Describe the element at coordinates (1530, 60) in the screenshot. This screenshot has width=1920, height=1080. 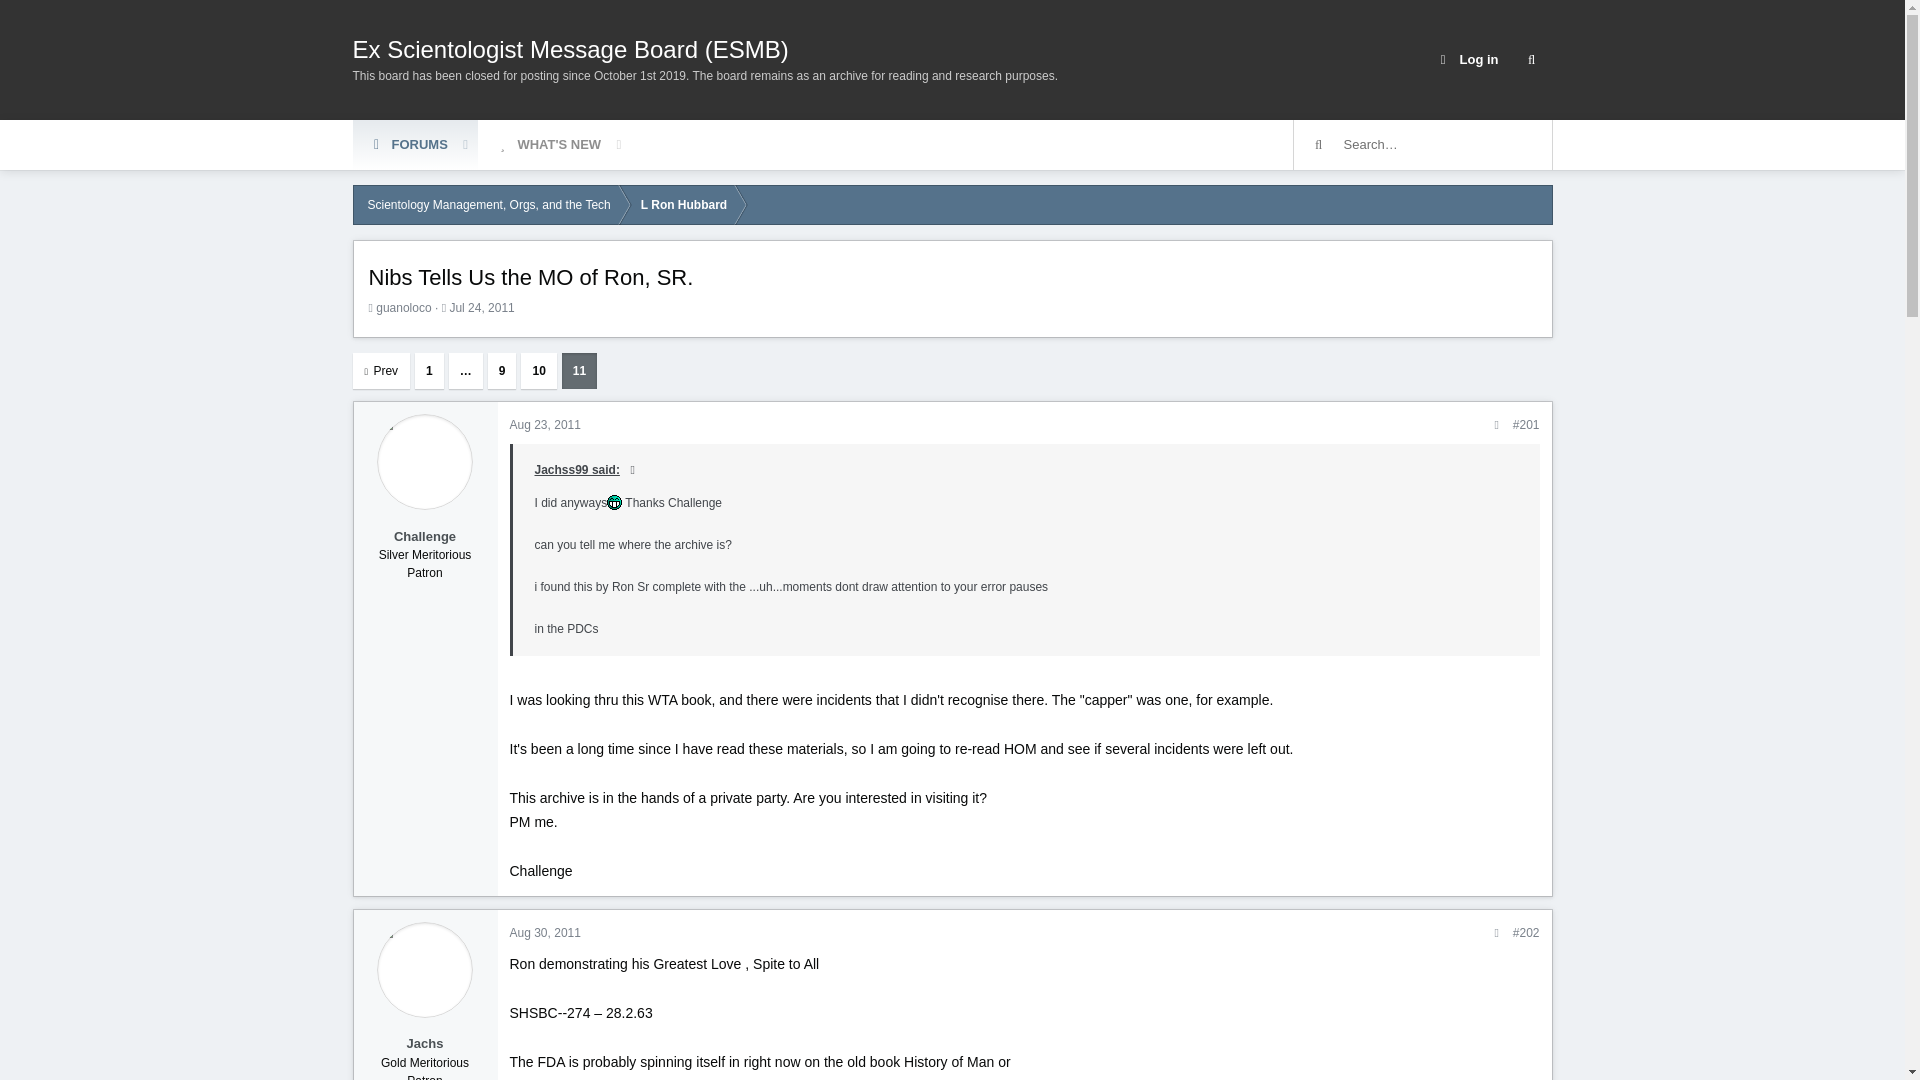
I see `FORUMS` at that location.